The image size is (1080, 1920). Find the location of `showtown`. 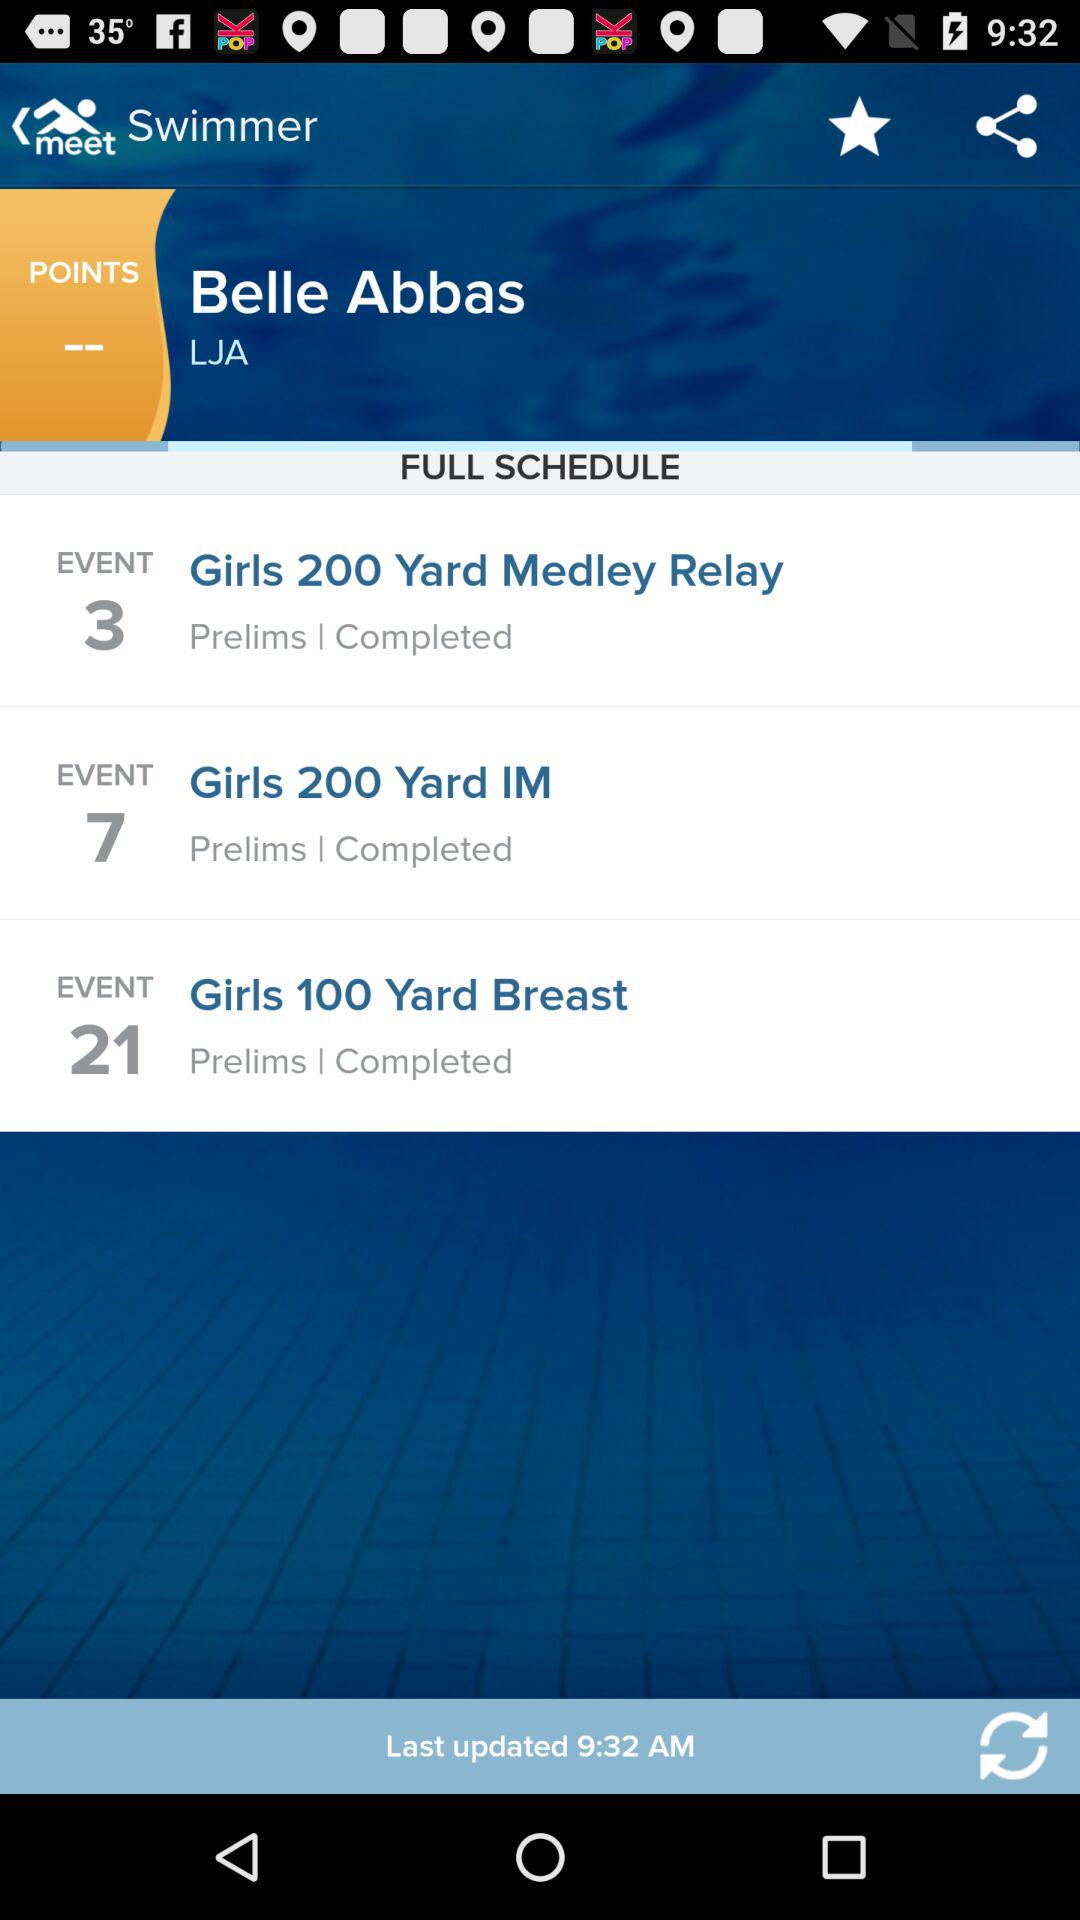

showtown is located at coordinates (1001, 1746).